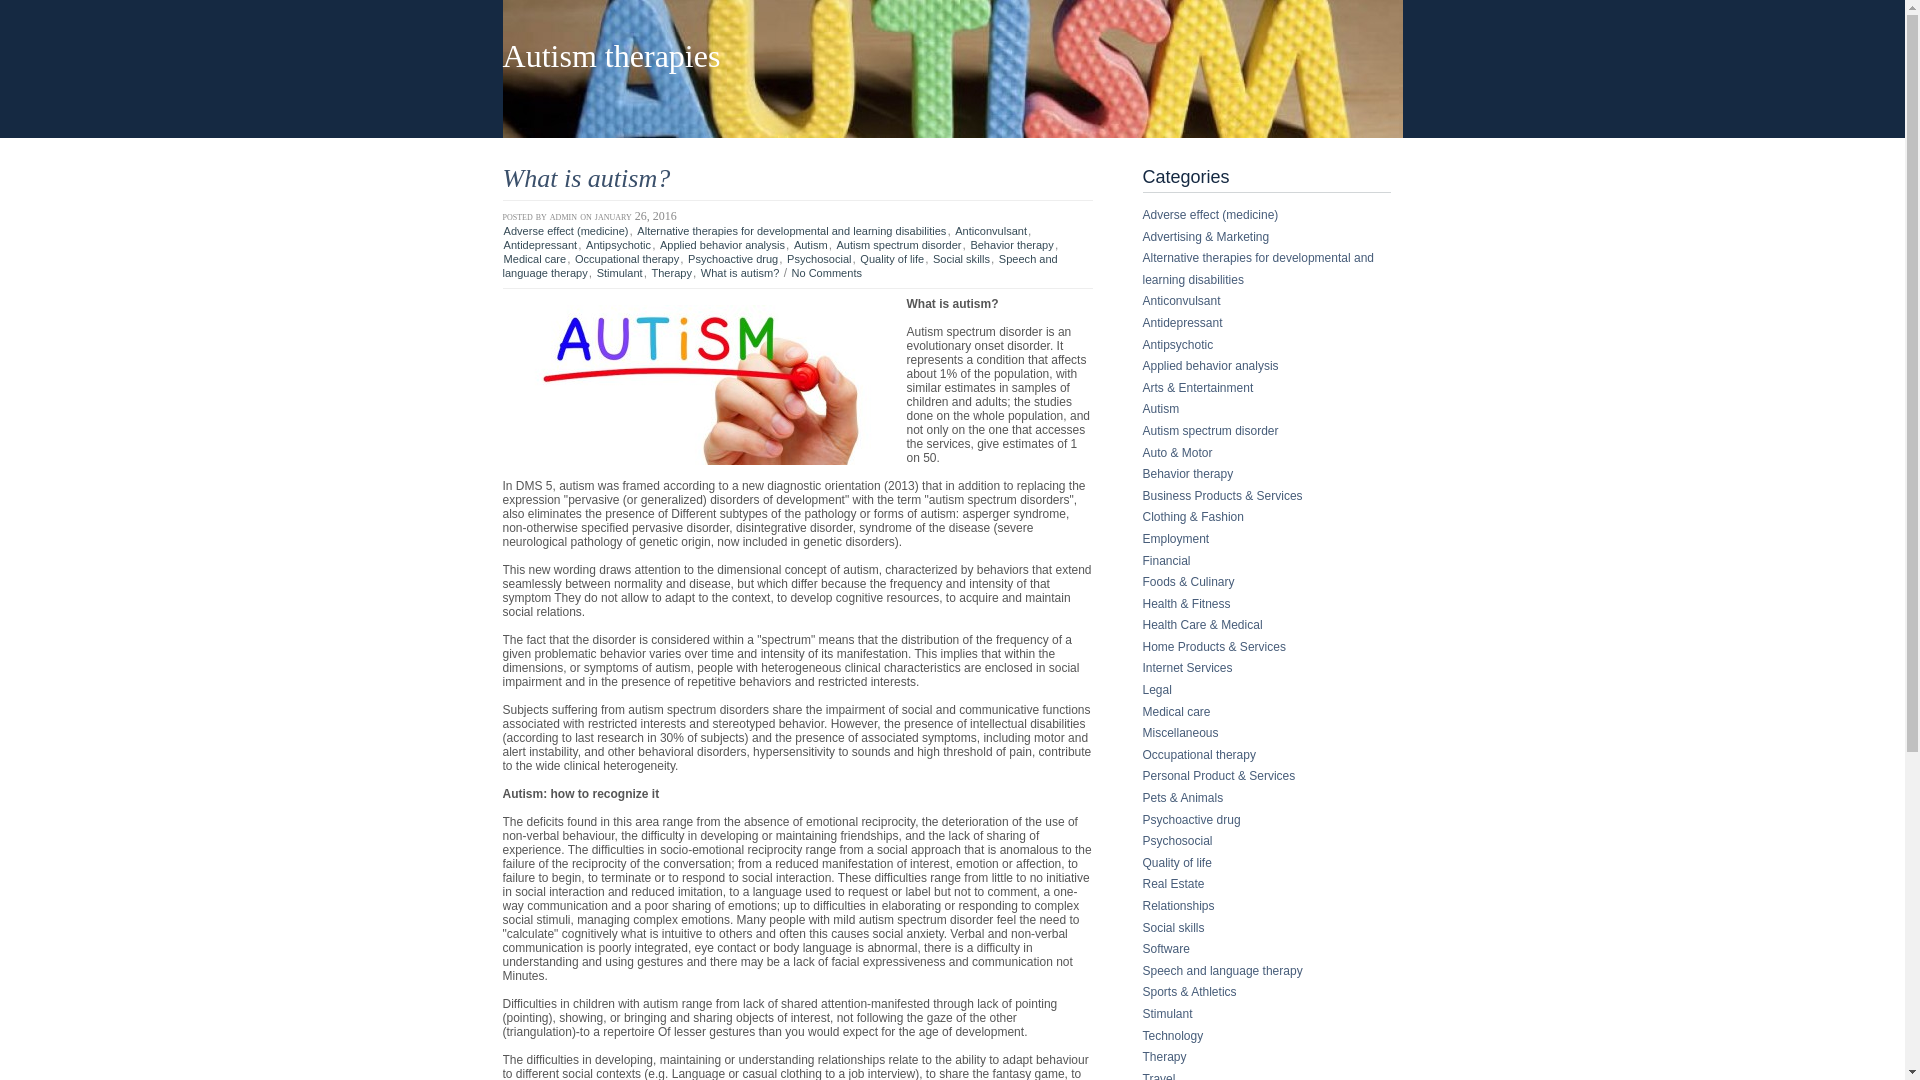 The image size is (1920, 1080). What do you see at coordinates (1210, 431) in the screenshot?
I see `Autism spectrum disorder` at bounding box center [1210, 431].